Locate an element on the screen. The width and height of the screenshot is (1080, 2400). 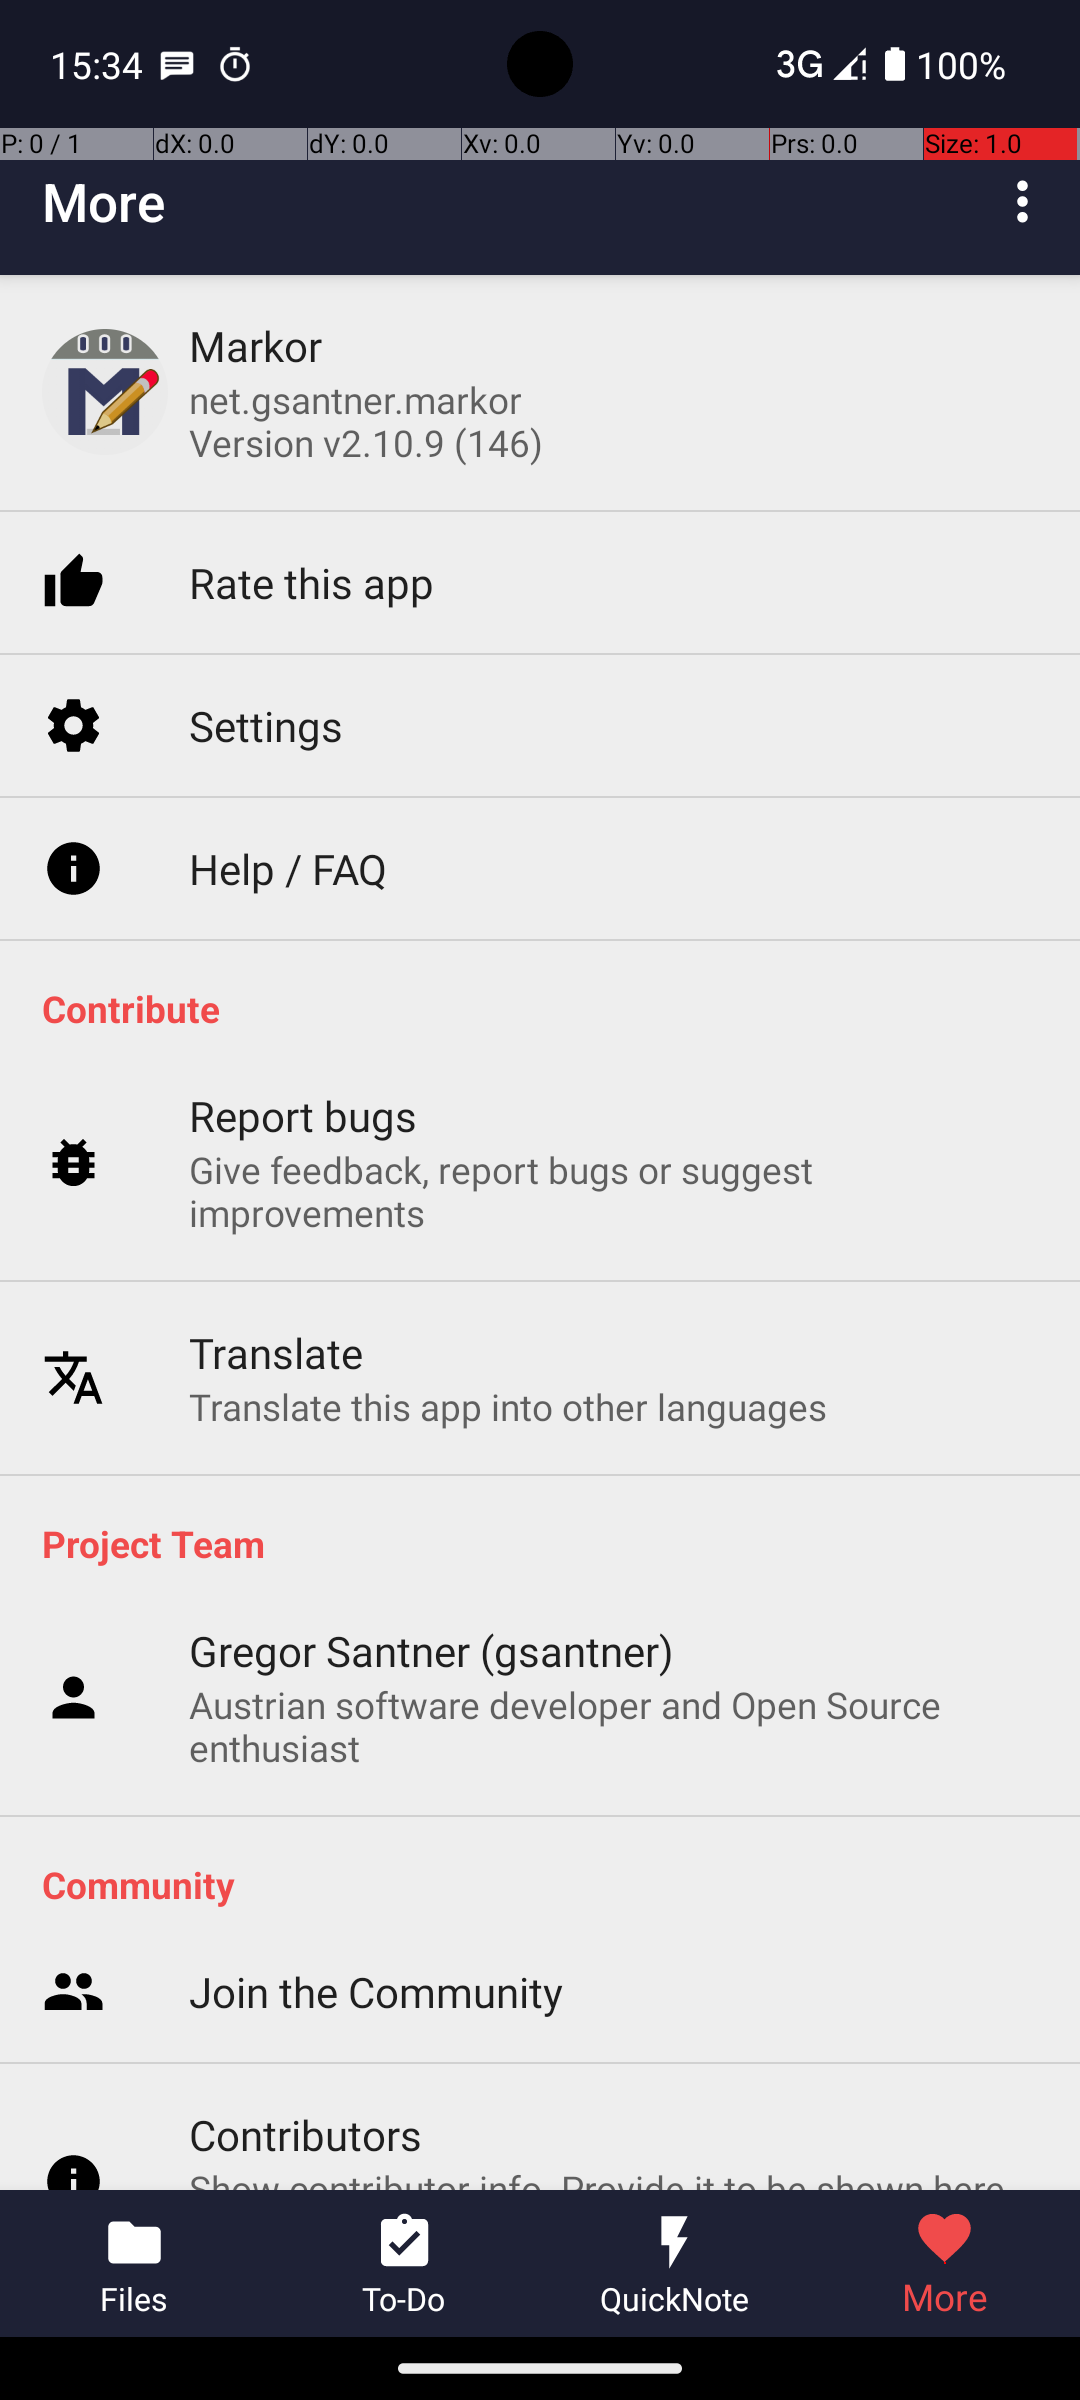
Translate this app into other languages is located at coordinates (508, 1380).